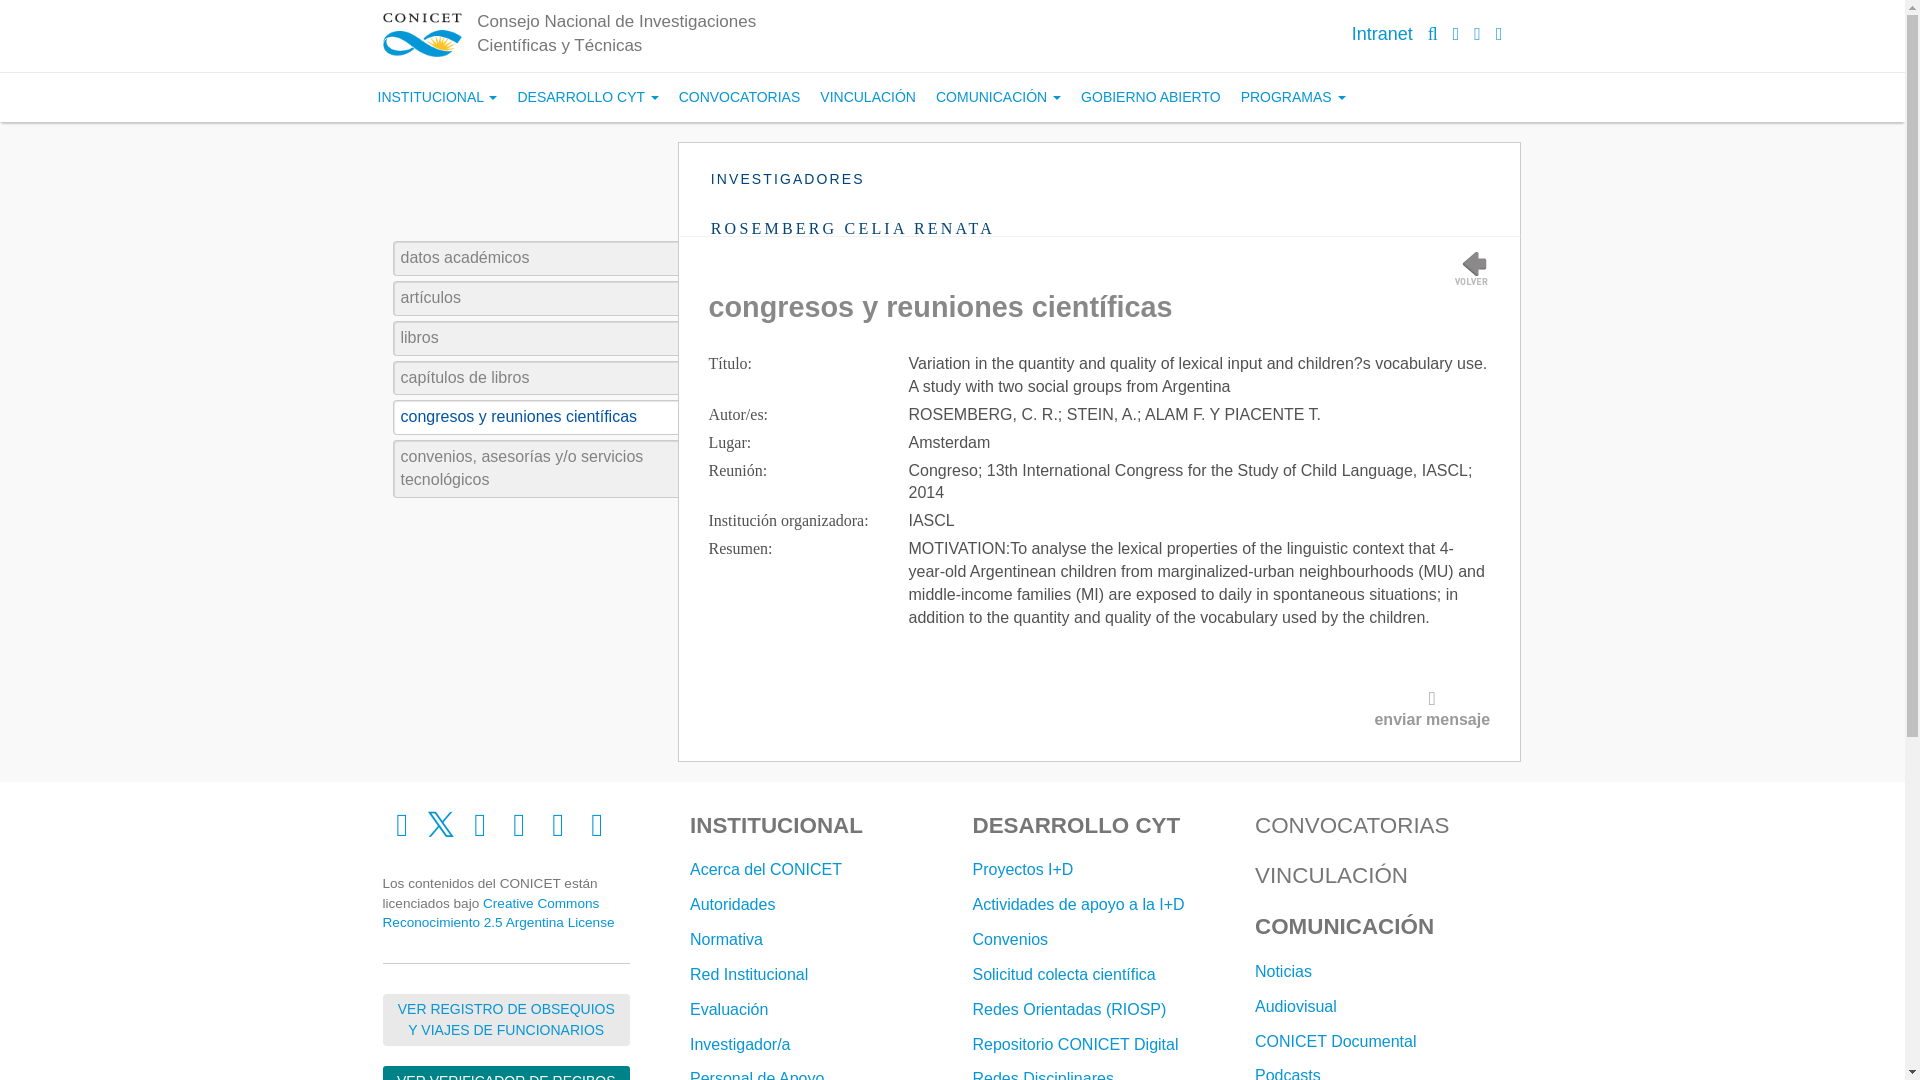  What do you see at coordinates (1382, 34) in the screenshot?
I see `Intranet` at bounding box center [1382, 34].